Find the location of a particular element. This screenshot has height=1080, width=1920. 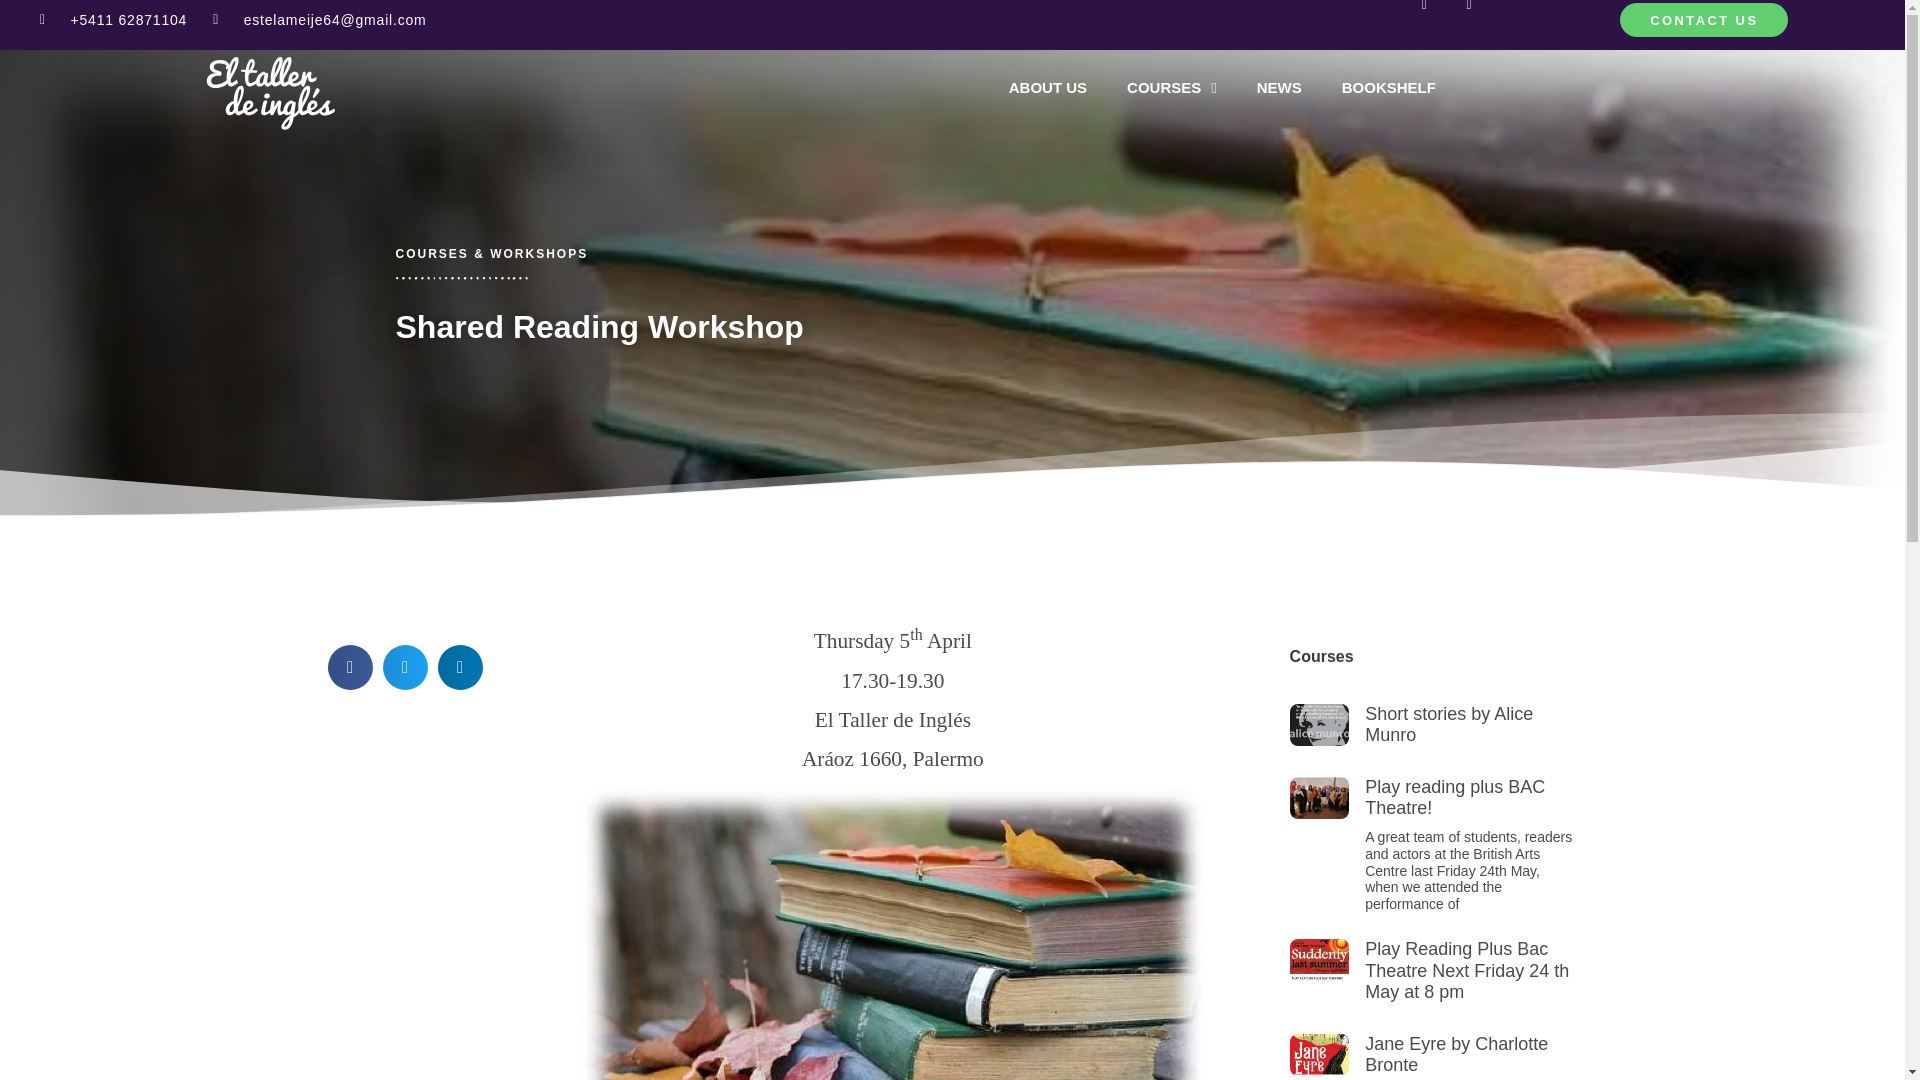

ABOUT US is located at coordinates (1048, 88).